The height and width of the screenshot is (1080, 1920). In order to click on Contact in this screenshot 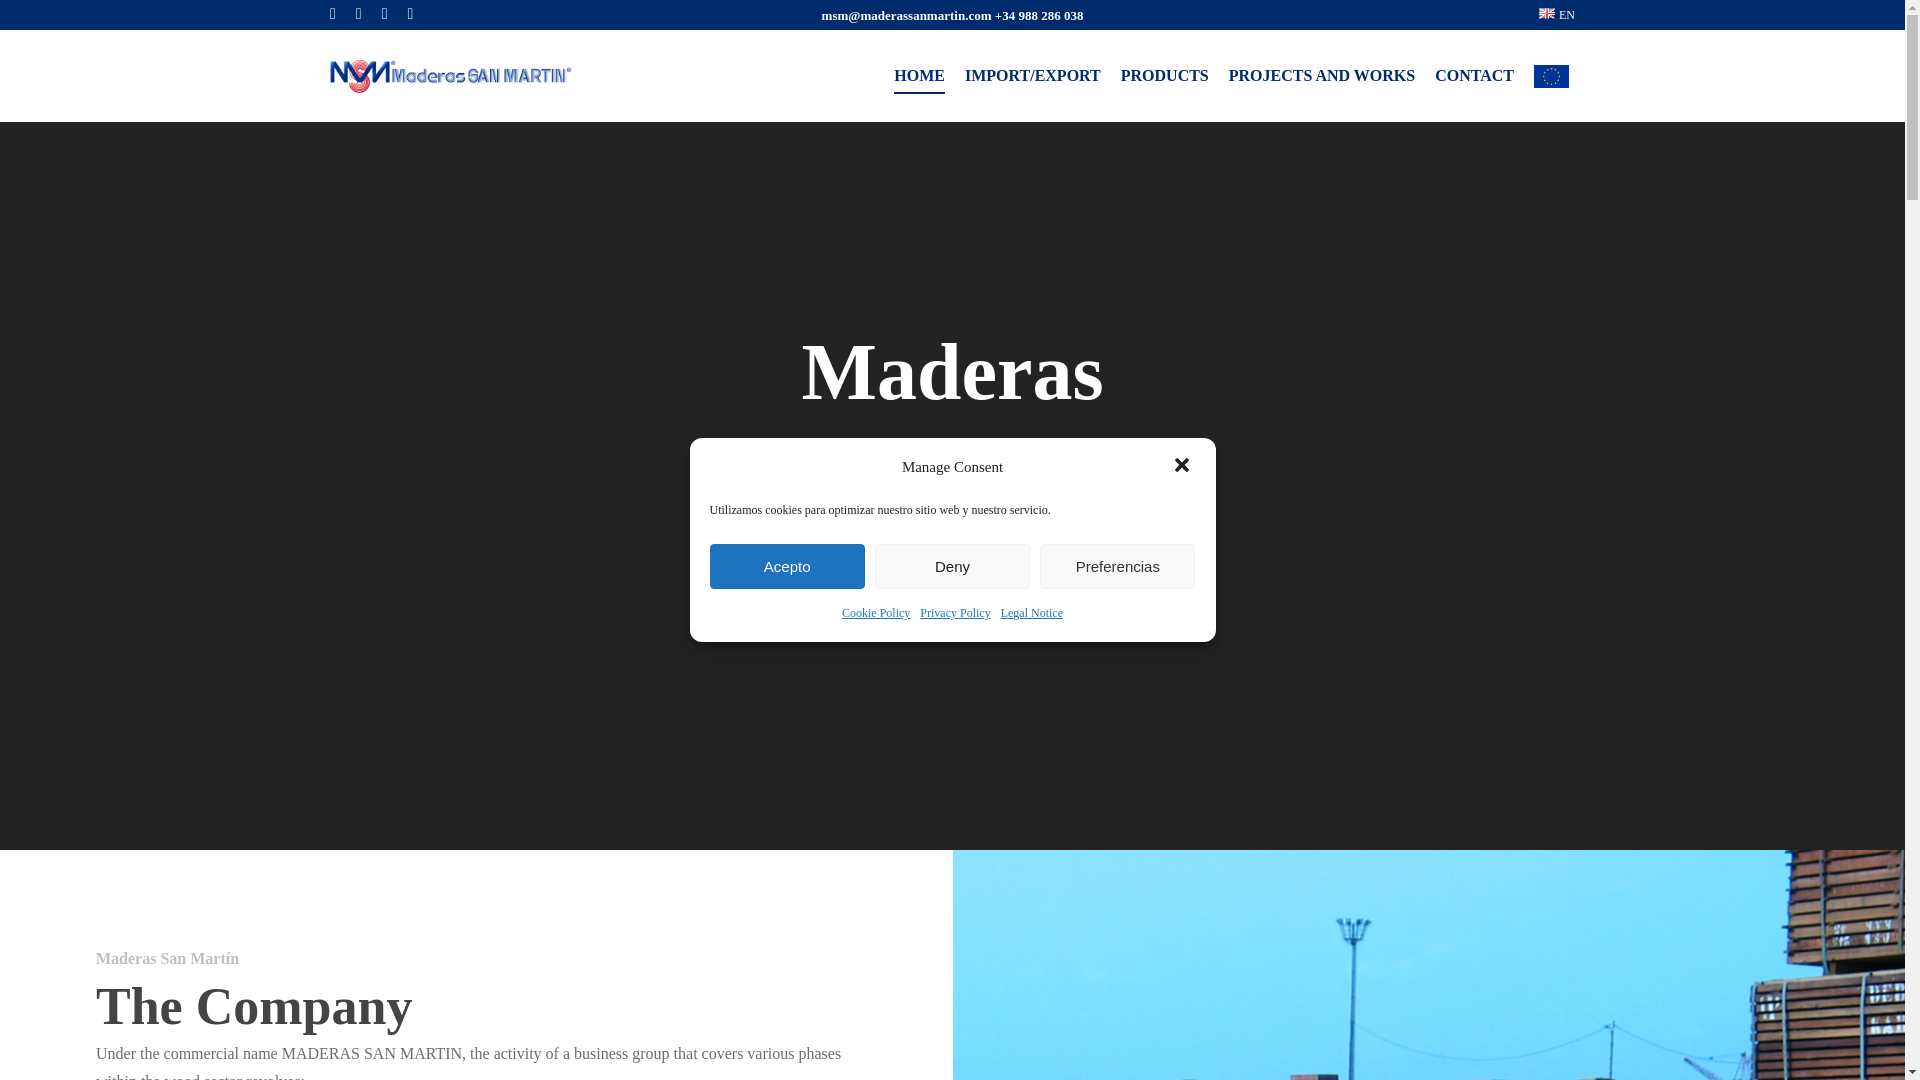, I will do `click(952, 590)`.